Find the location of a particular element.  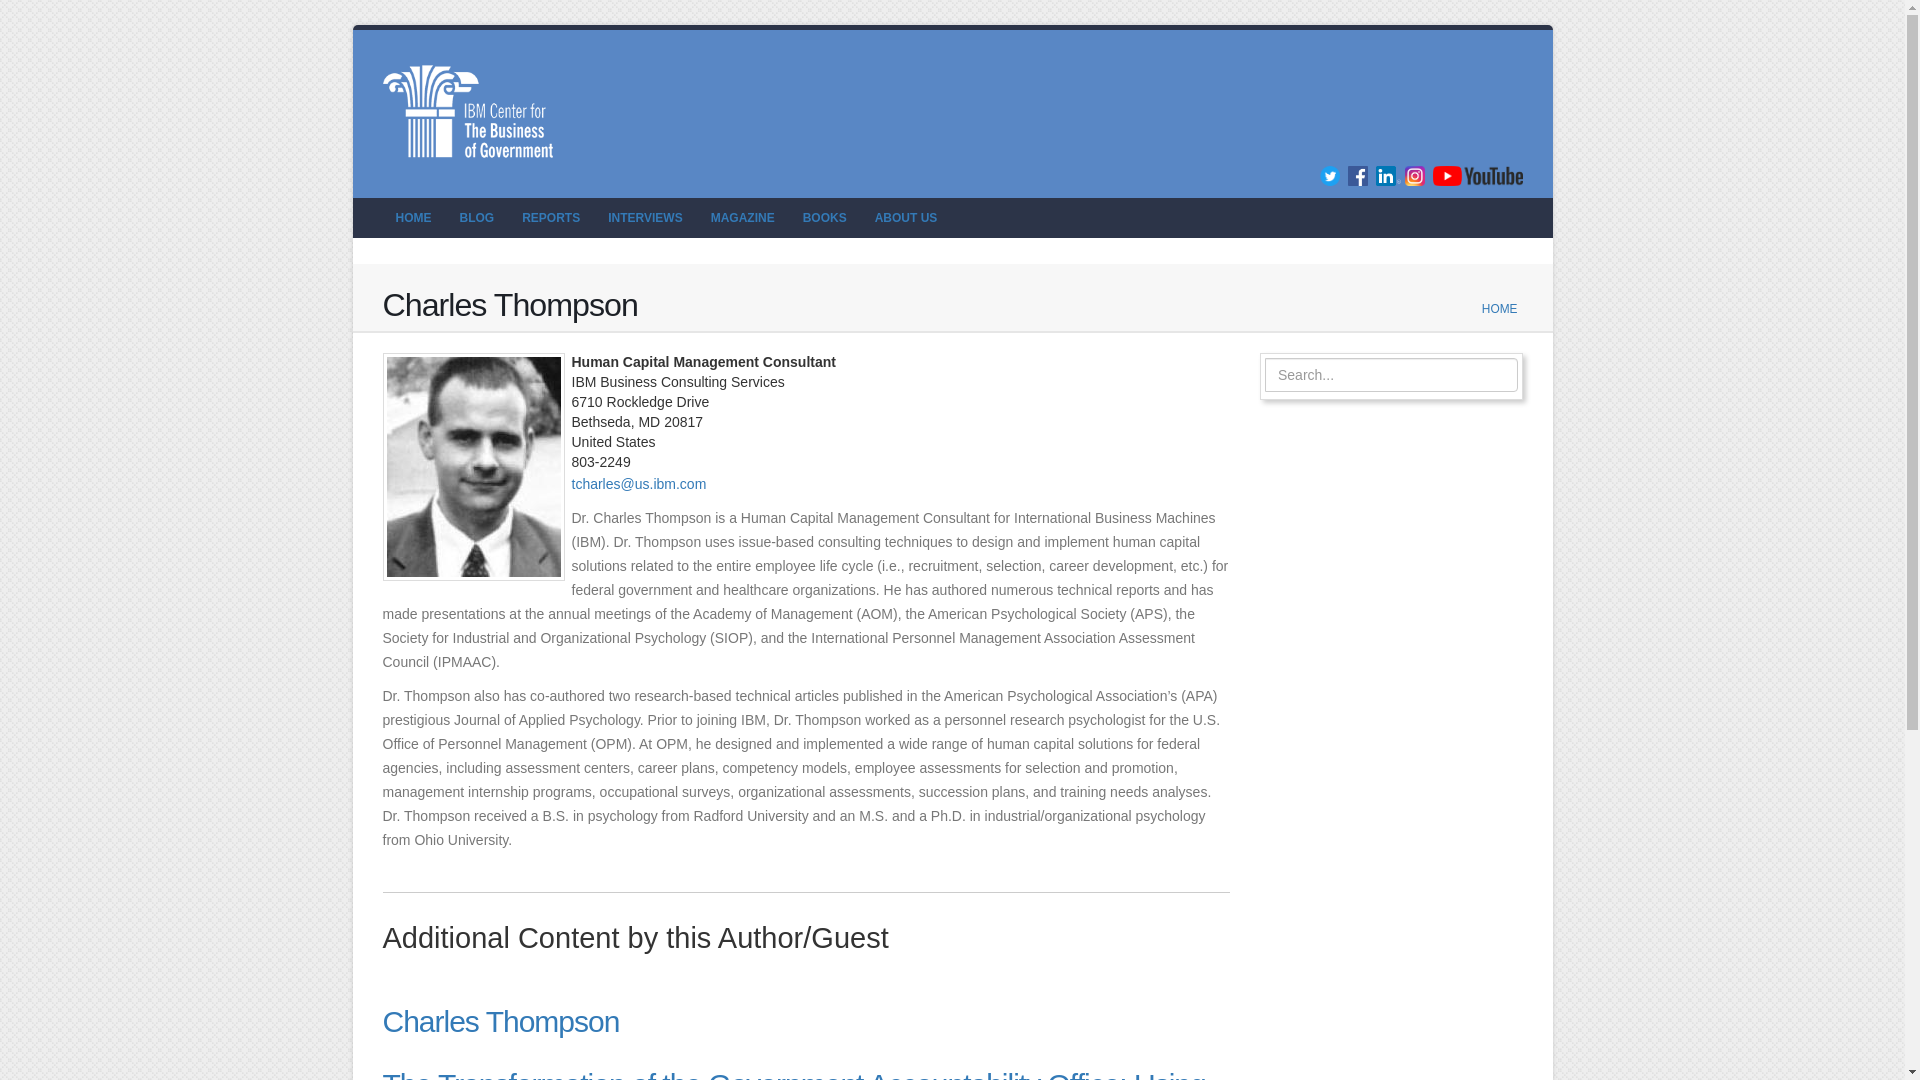

MAGAZINE is located at coordinates (742, 217).